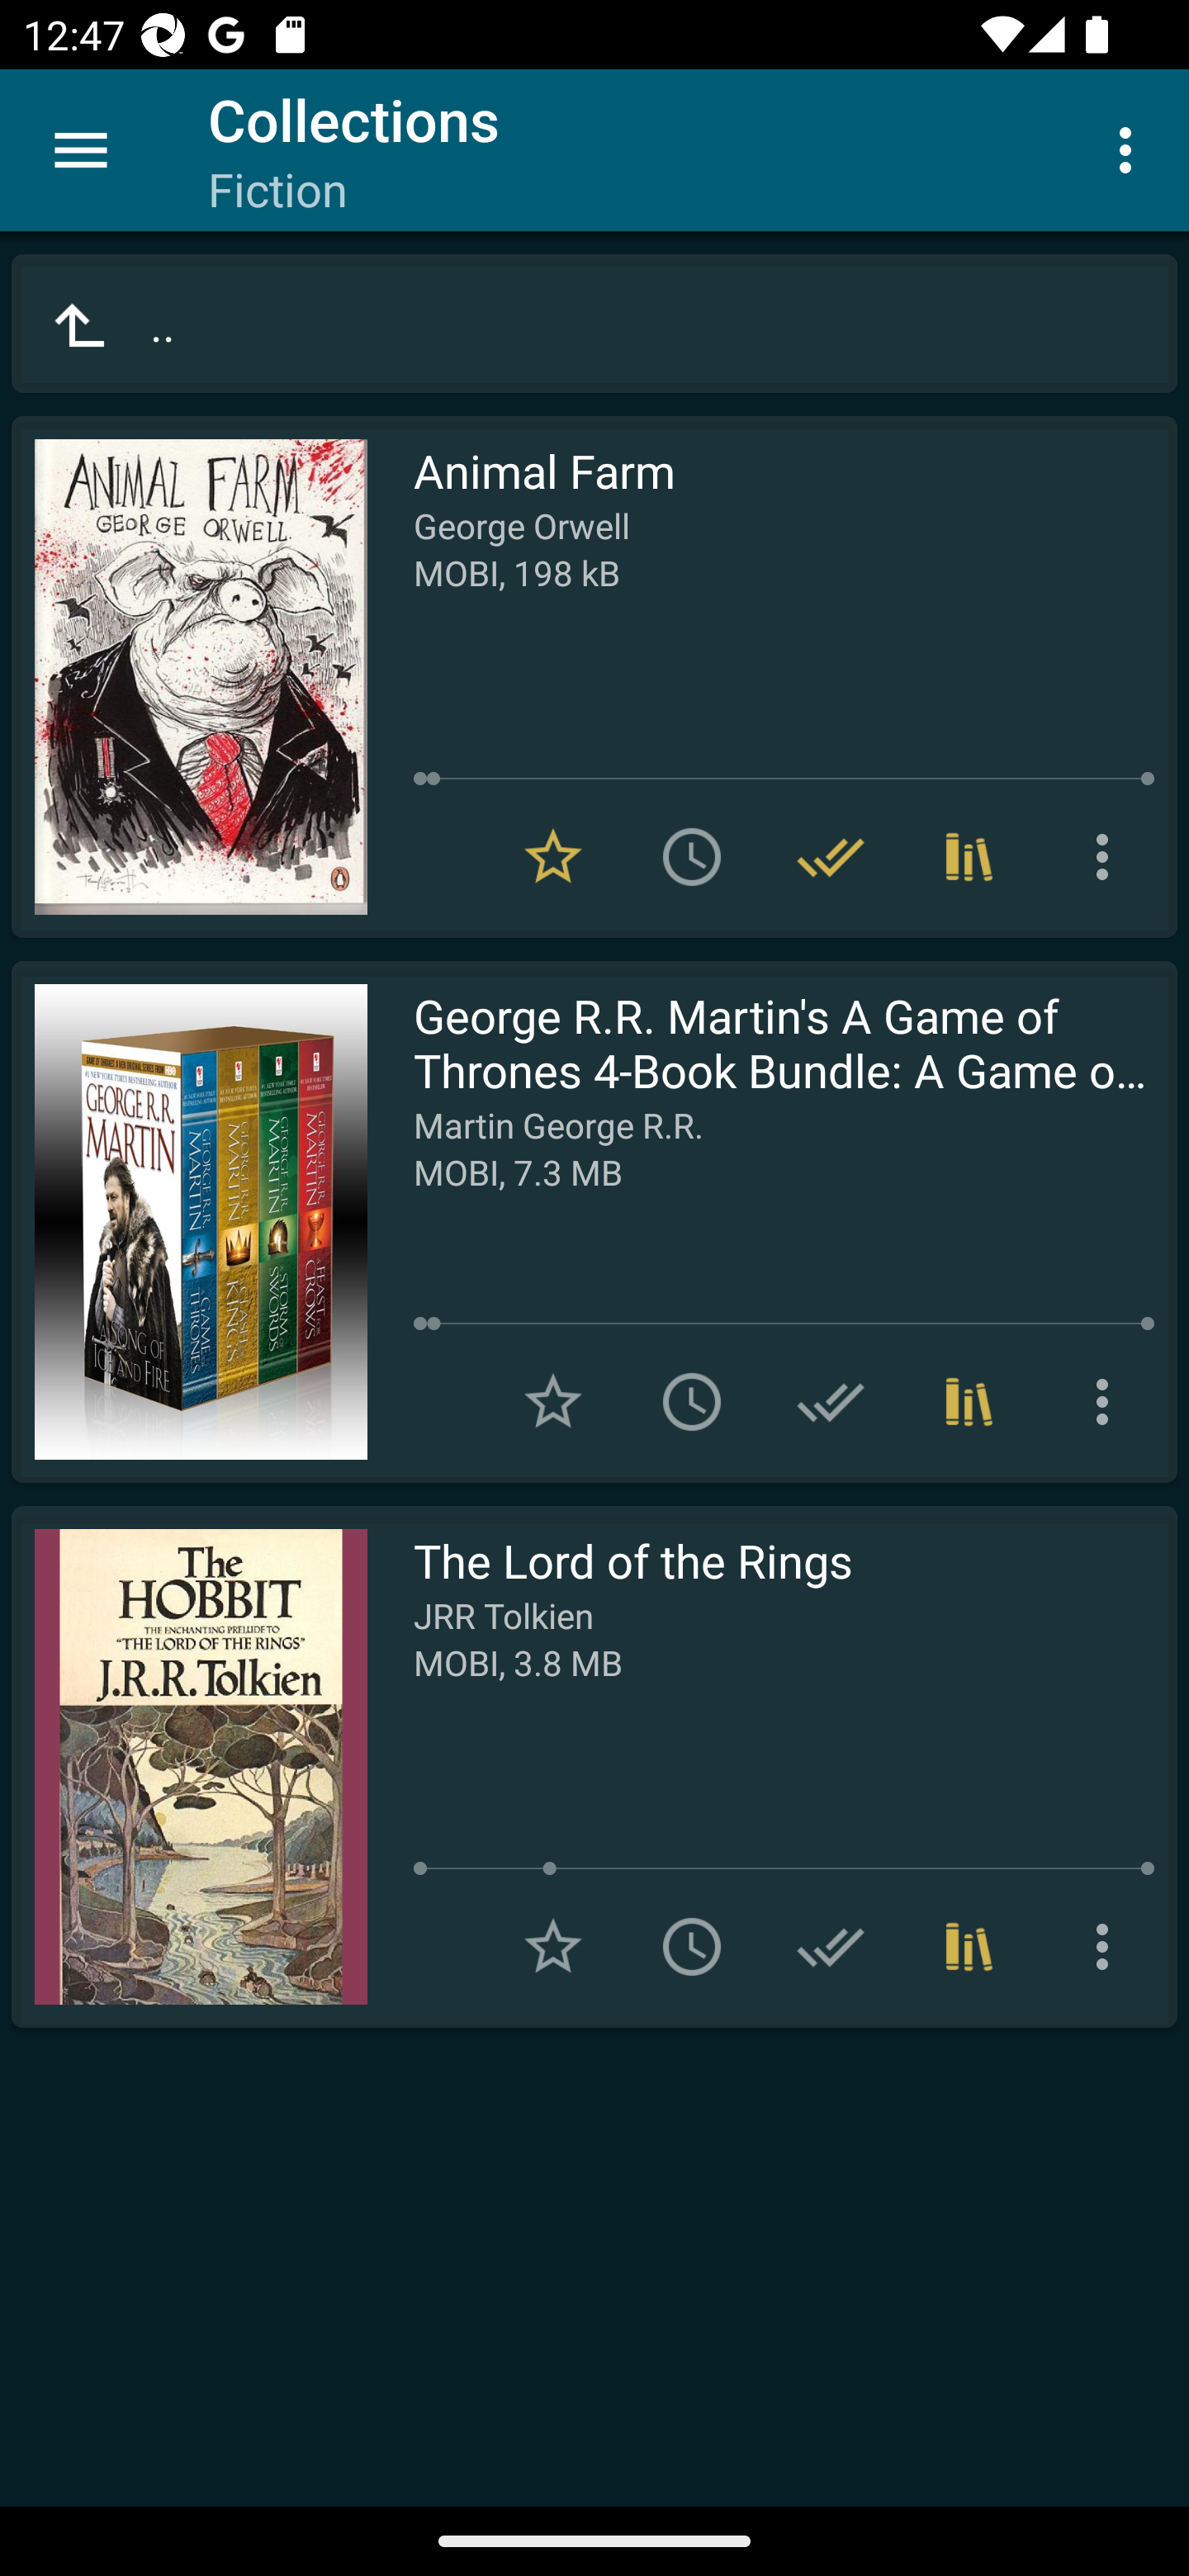 The width and height of the screenshot is (1189, 2576). Describe the element at coordinates (692, 857) in the screenshot. I see `Add to To read` at that location.